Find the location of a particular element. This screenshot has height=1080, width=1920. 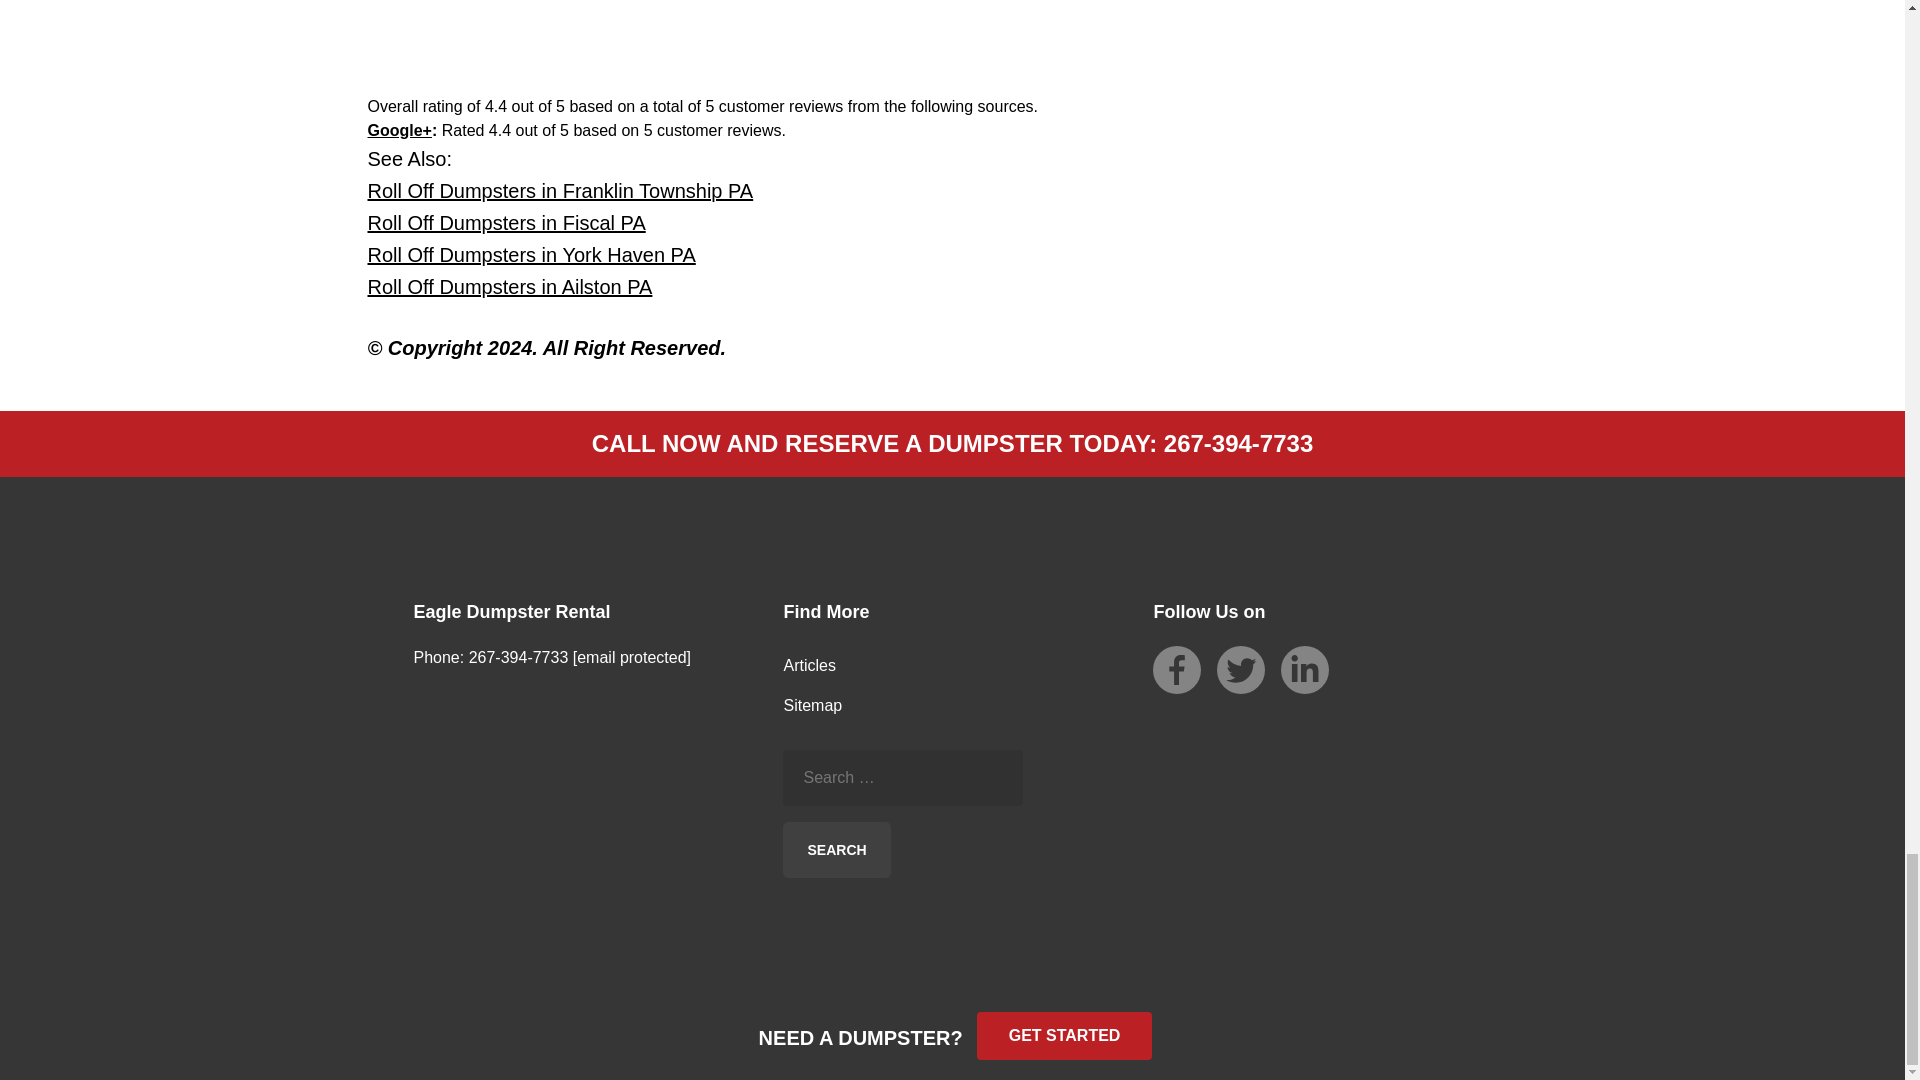

Search is located at coordinates (836, 848).